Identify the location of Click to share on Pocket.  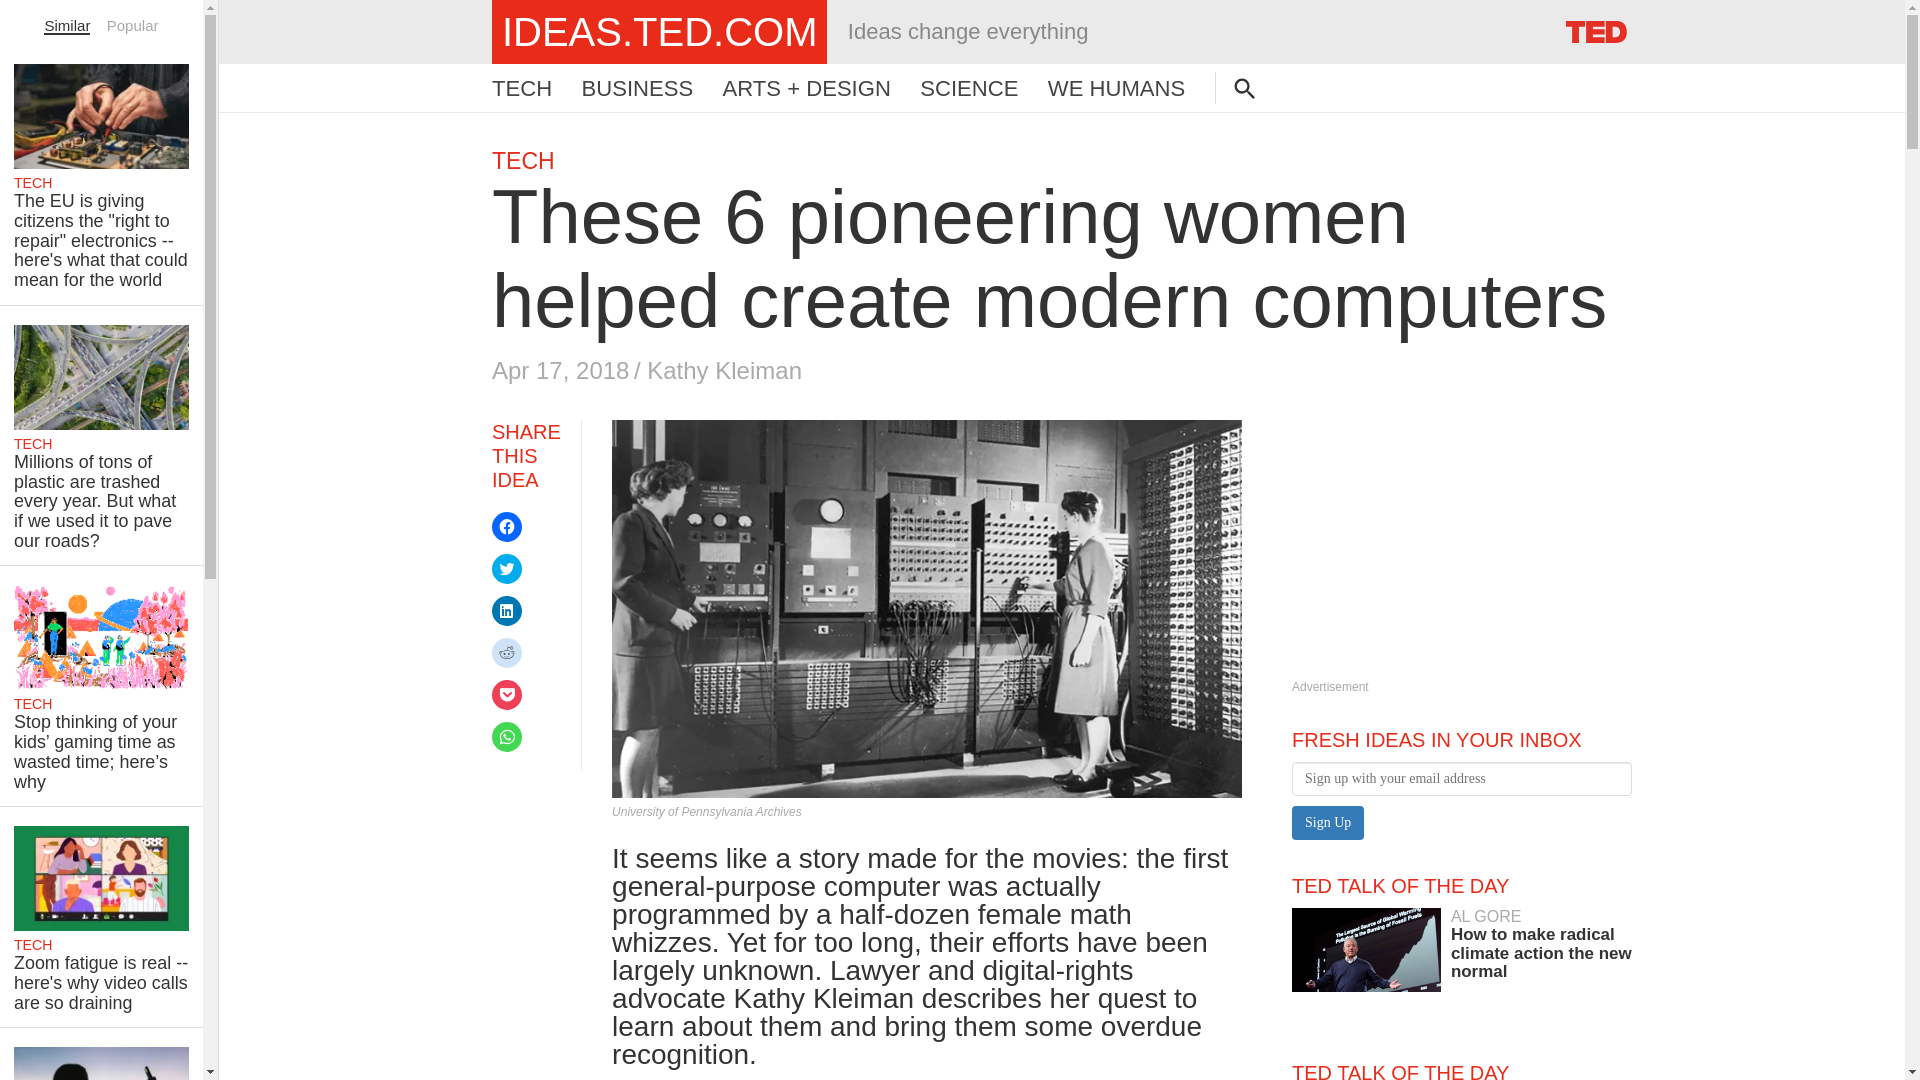
(506, 694).